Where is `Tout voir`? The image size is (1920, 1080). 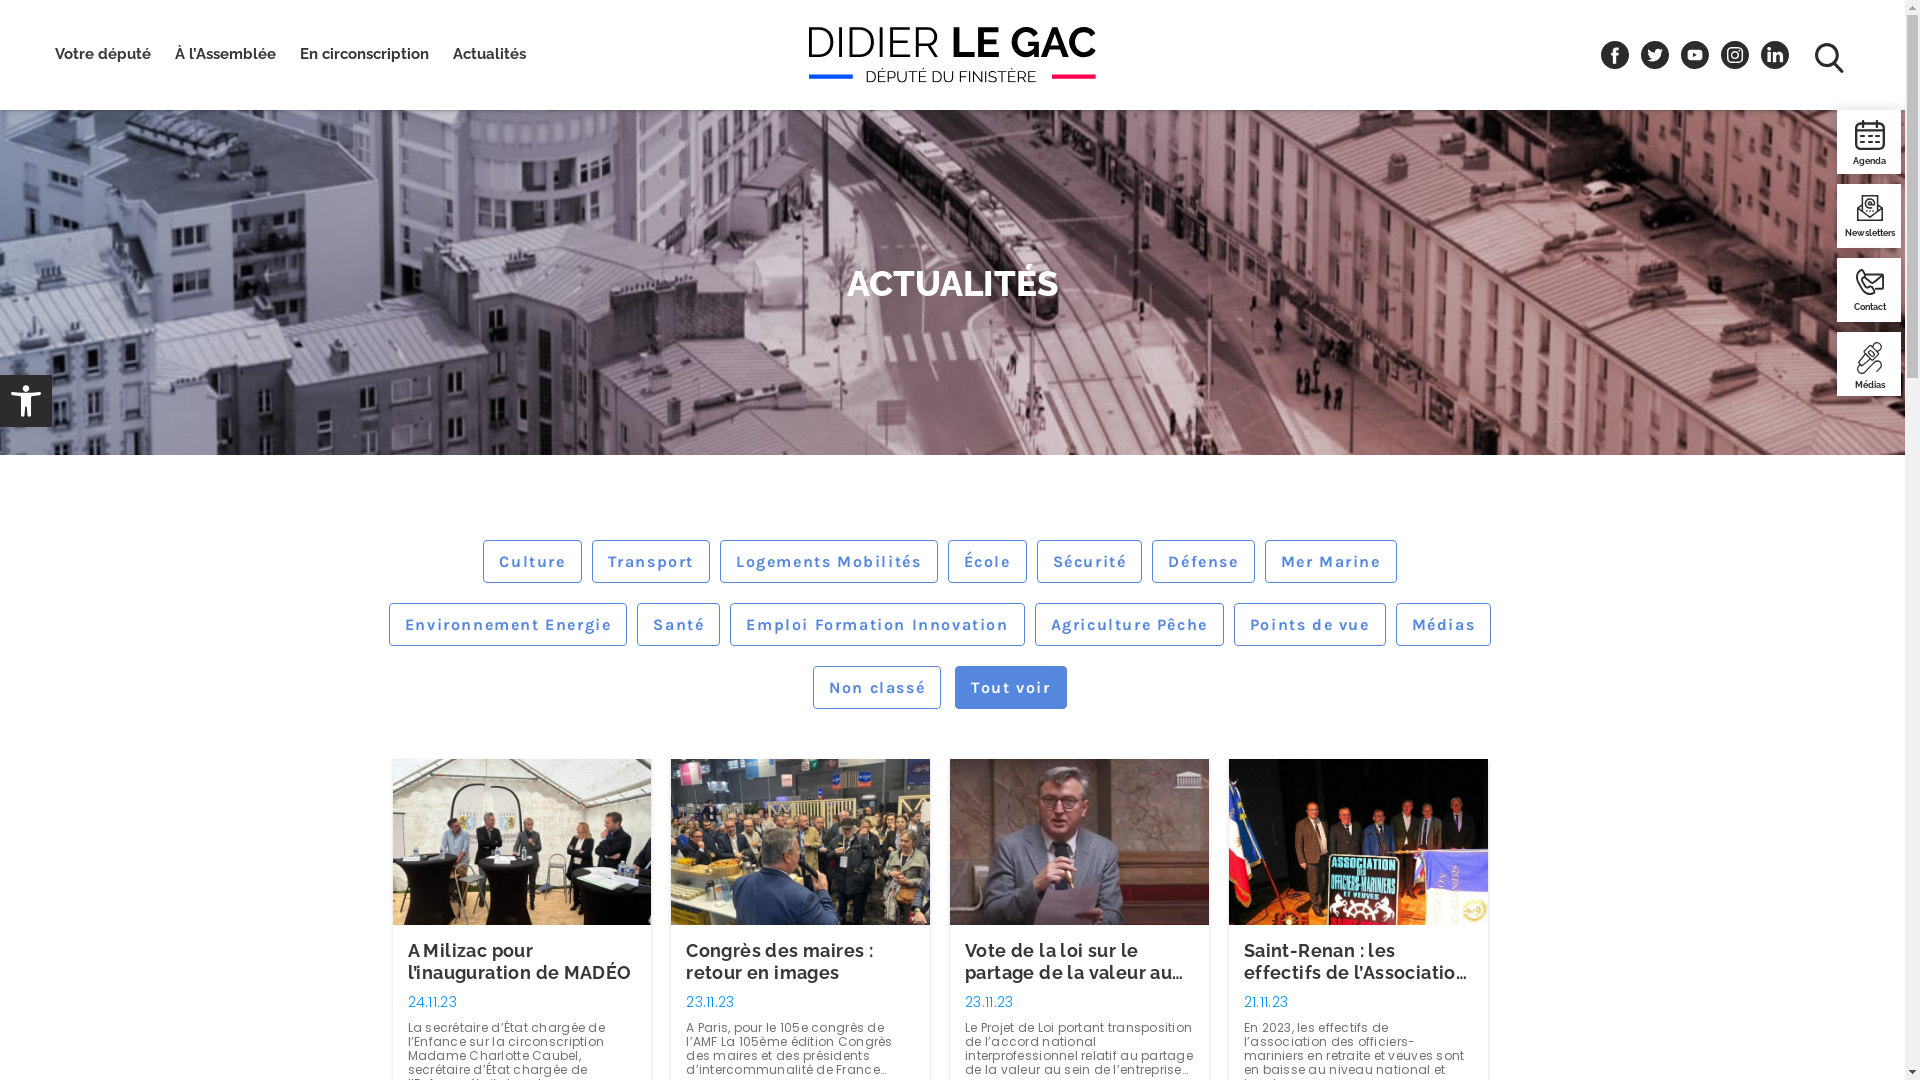 Tout voir is located at coordinates (1010, 688).